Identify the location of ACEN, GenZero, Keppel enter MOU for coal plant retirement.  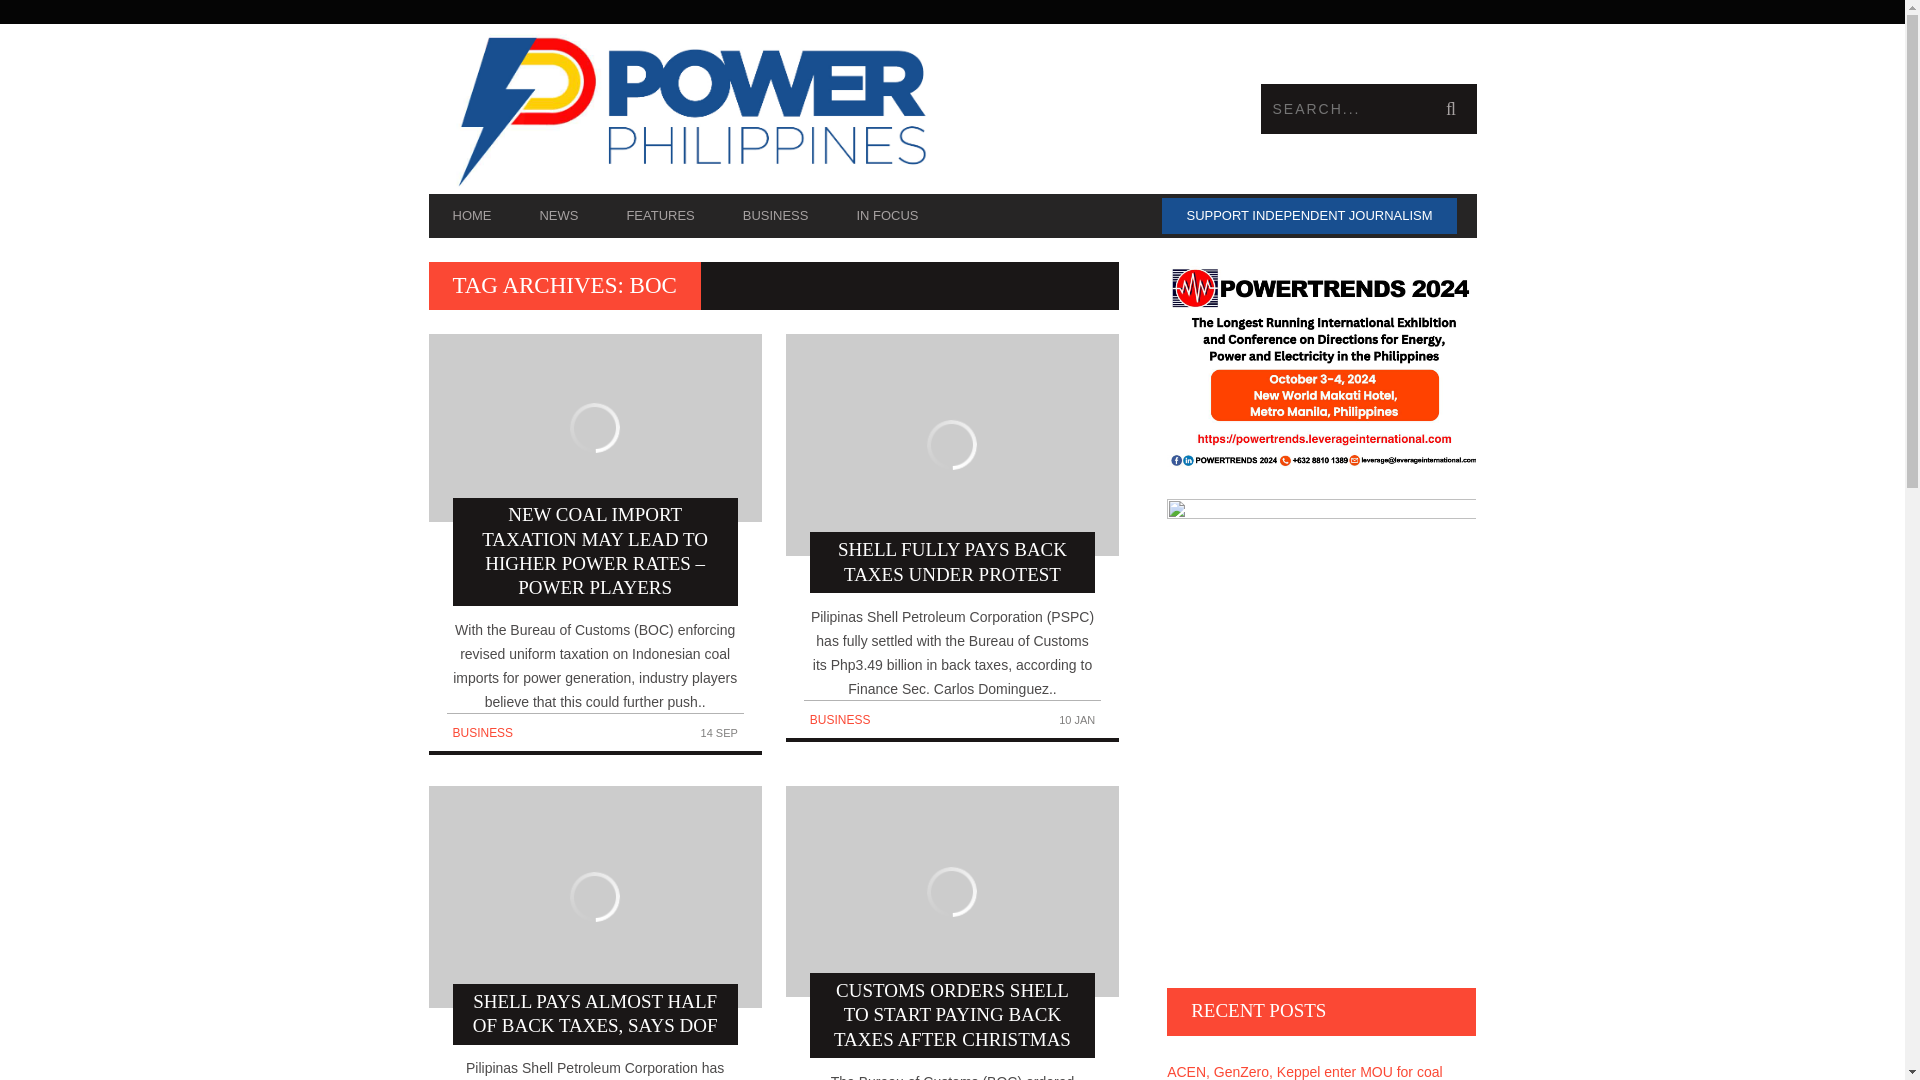
(1322, 1067).